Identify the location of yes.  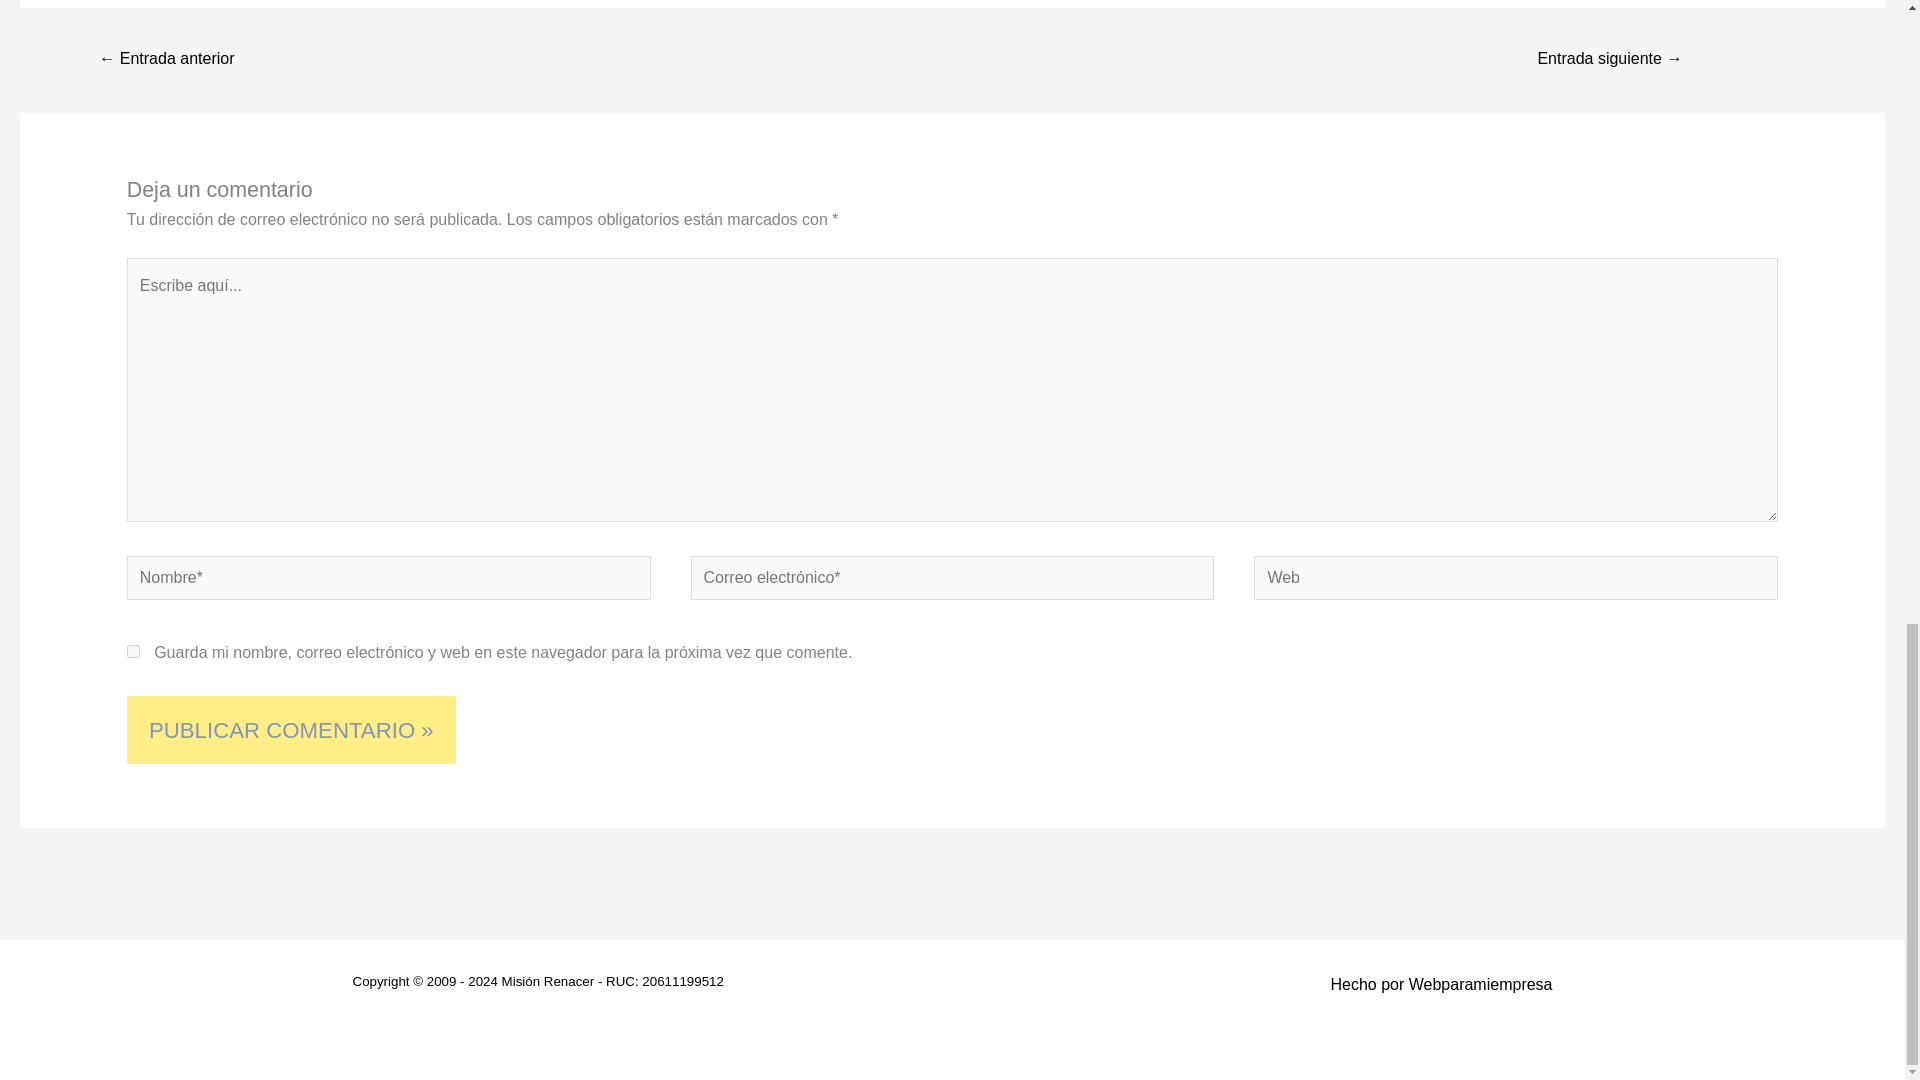
(133, 650).